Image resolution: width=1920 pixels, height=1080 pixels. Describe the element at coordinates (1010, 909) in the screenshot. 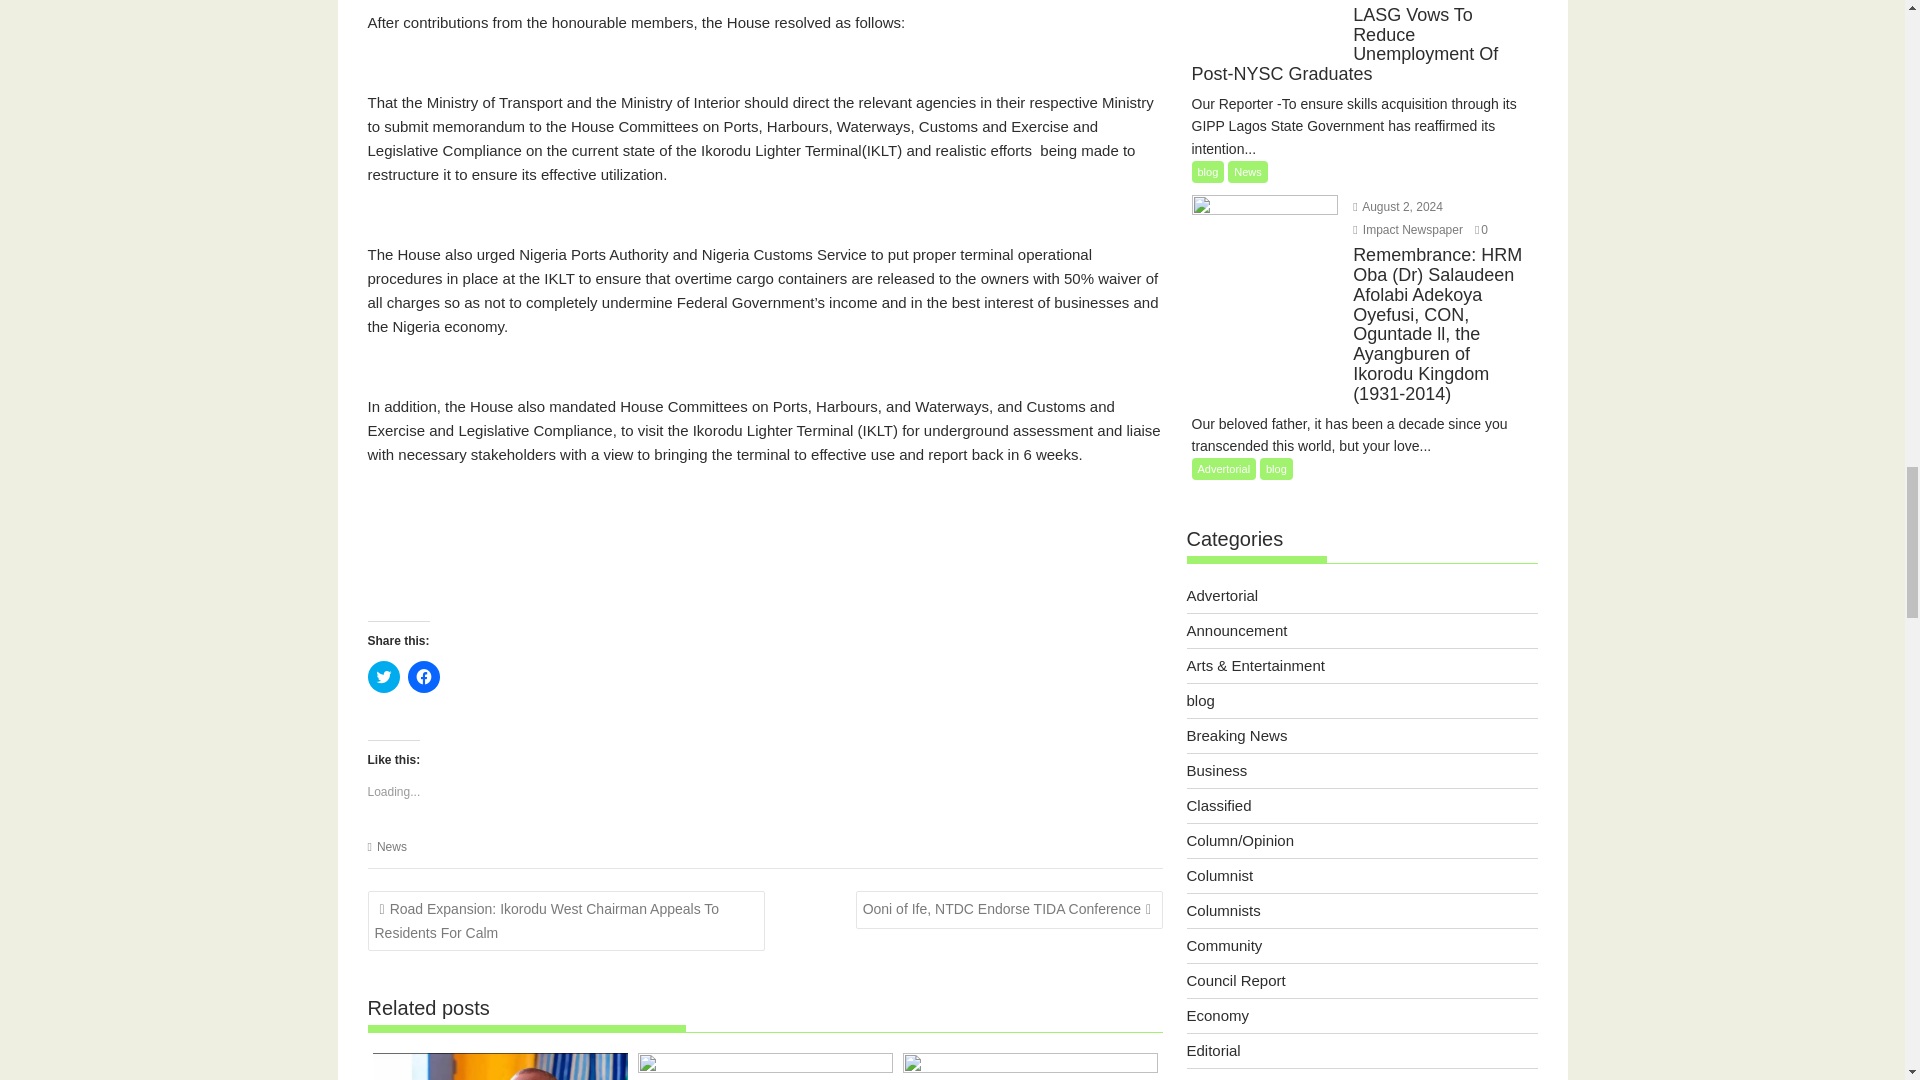

I see `Ooni of Ife, NTDC Endorse TIDA Conference` at that location.